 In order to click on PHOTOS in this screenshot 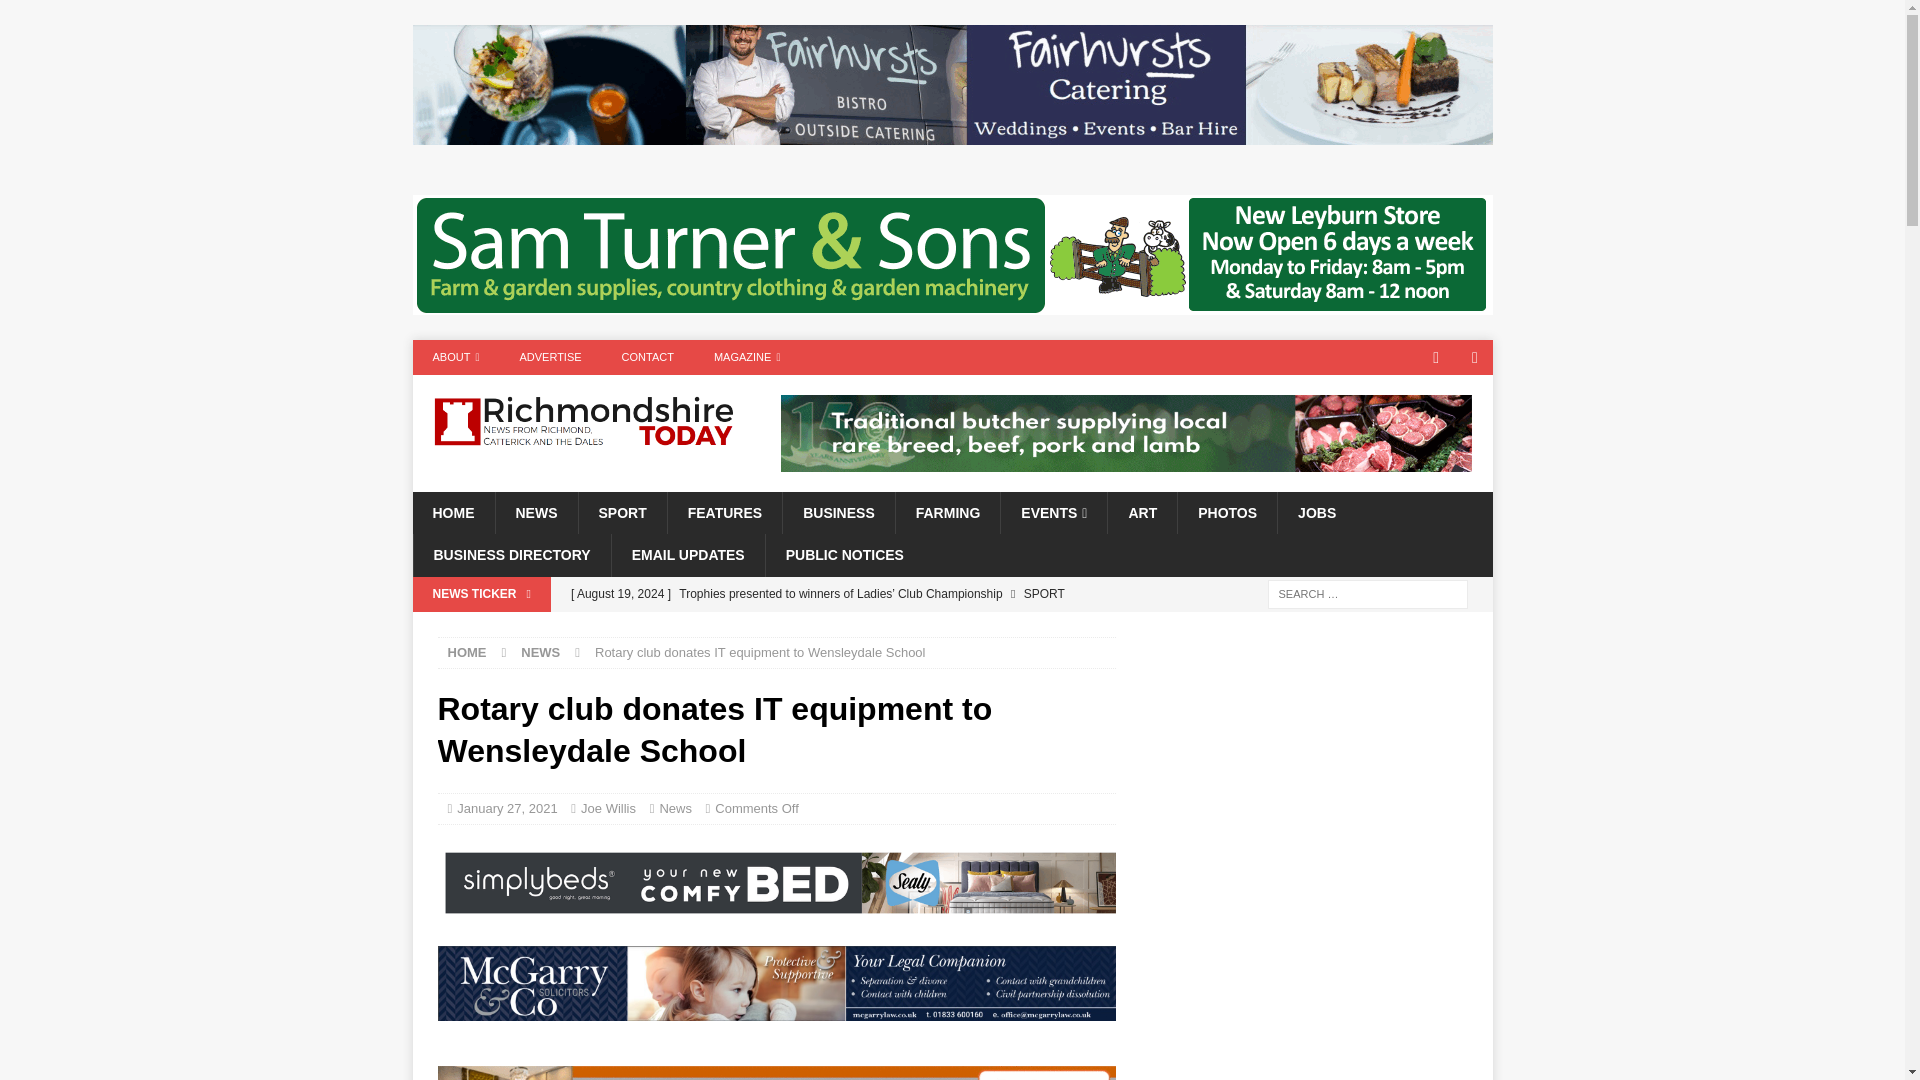, I will do `click(1226, 512)`.